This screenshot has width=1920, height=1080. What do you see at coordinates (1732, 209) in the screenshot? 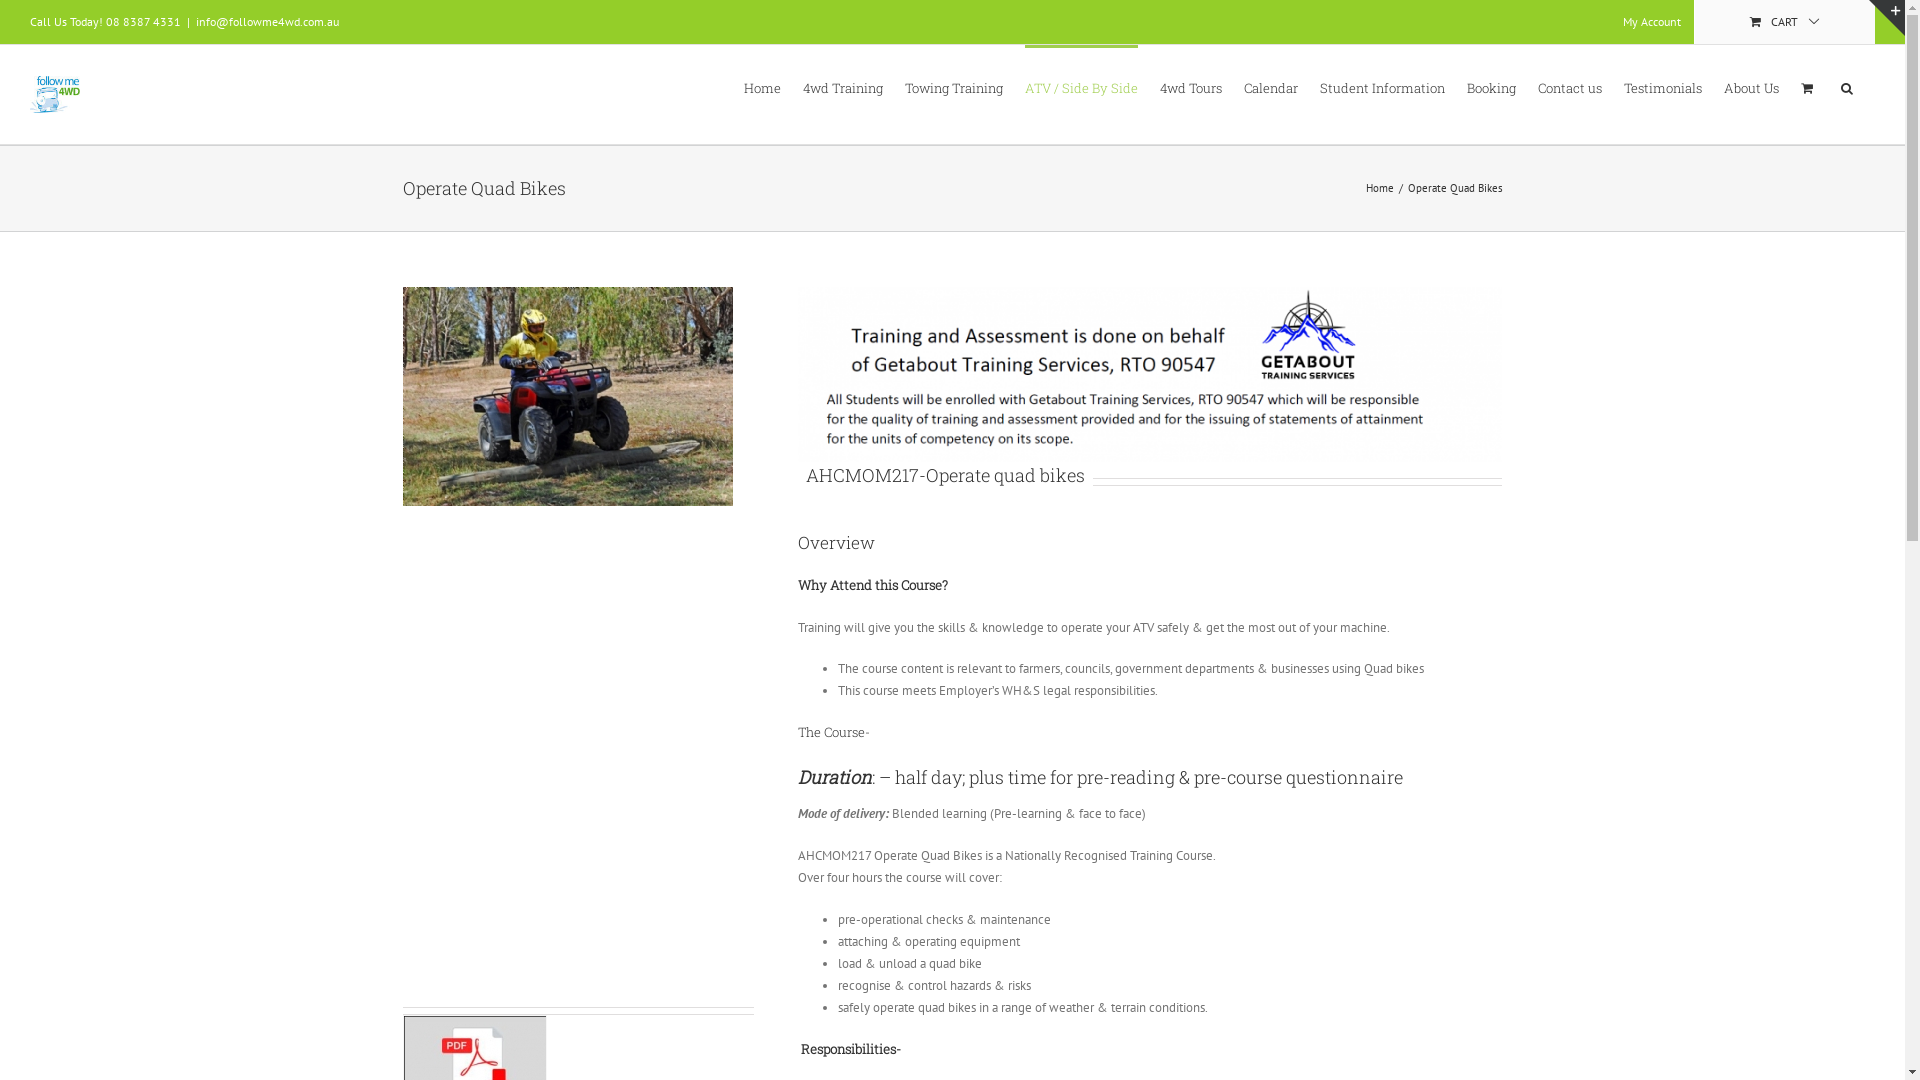
I see `Log In` at bounding box center [1732, 209].